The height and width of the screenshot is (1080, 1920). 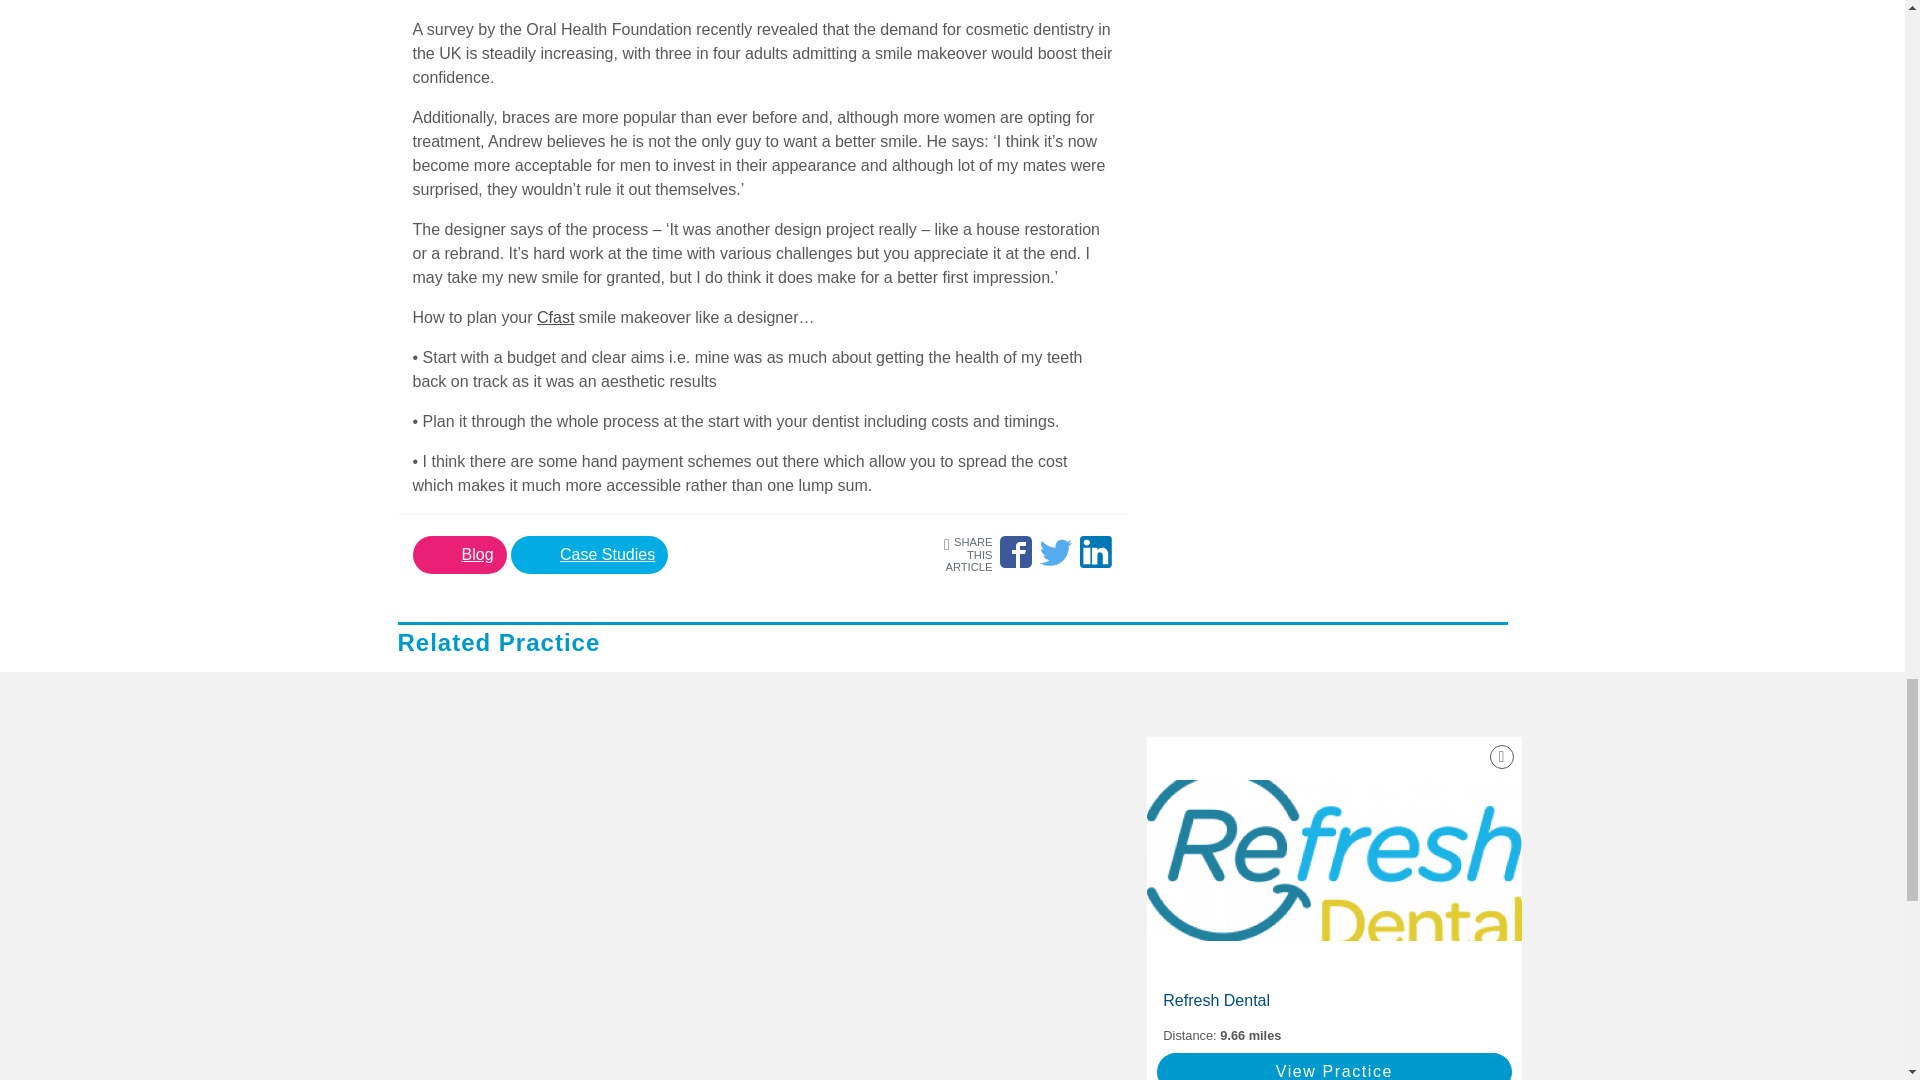 What do you see at coordinates (1056, 552) in the screenshot?
I see `Share article on Twitter` at bounding box center [1056, 552].